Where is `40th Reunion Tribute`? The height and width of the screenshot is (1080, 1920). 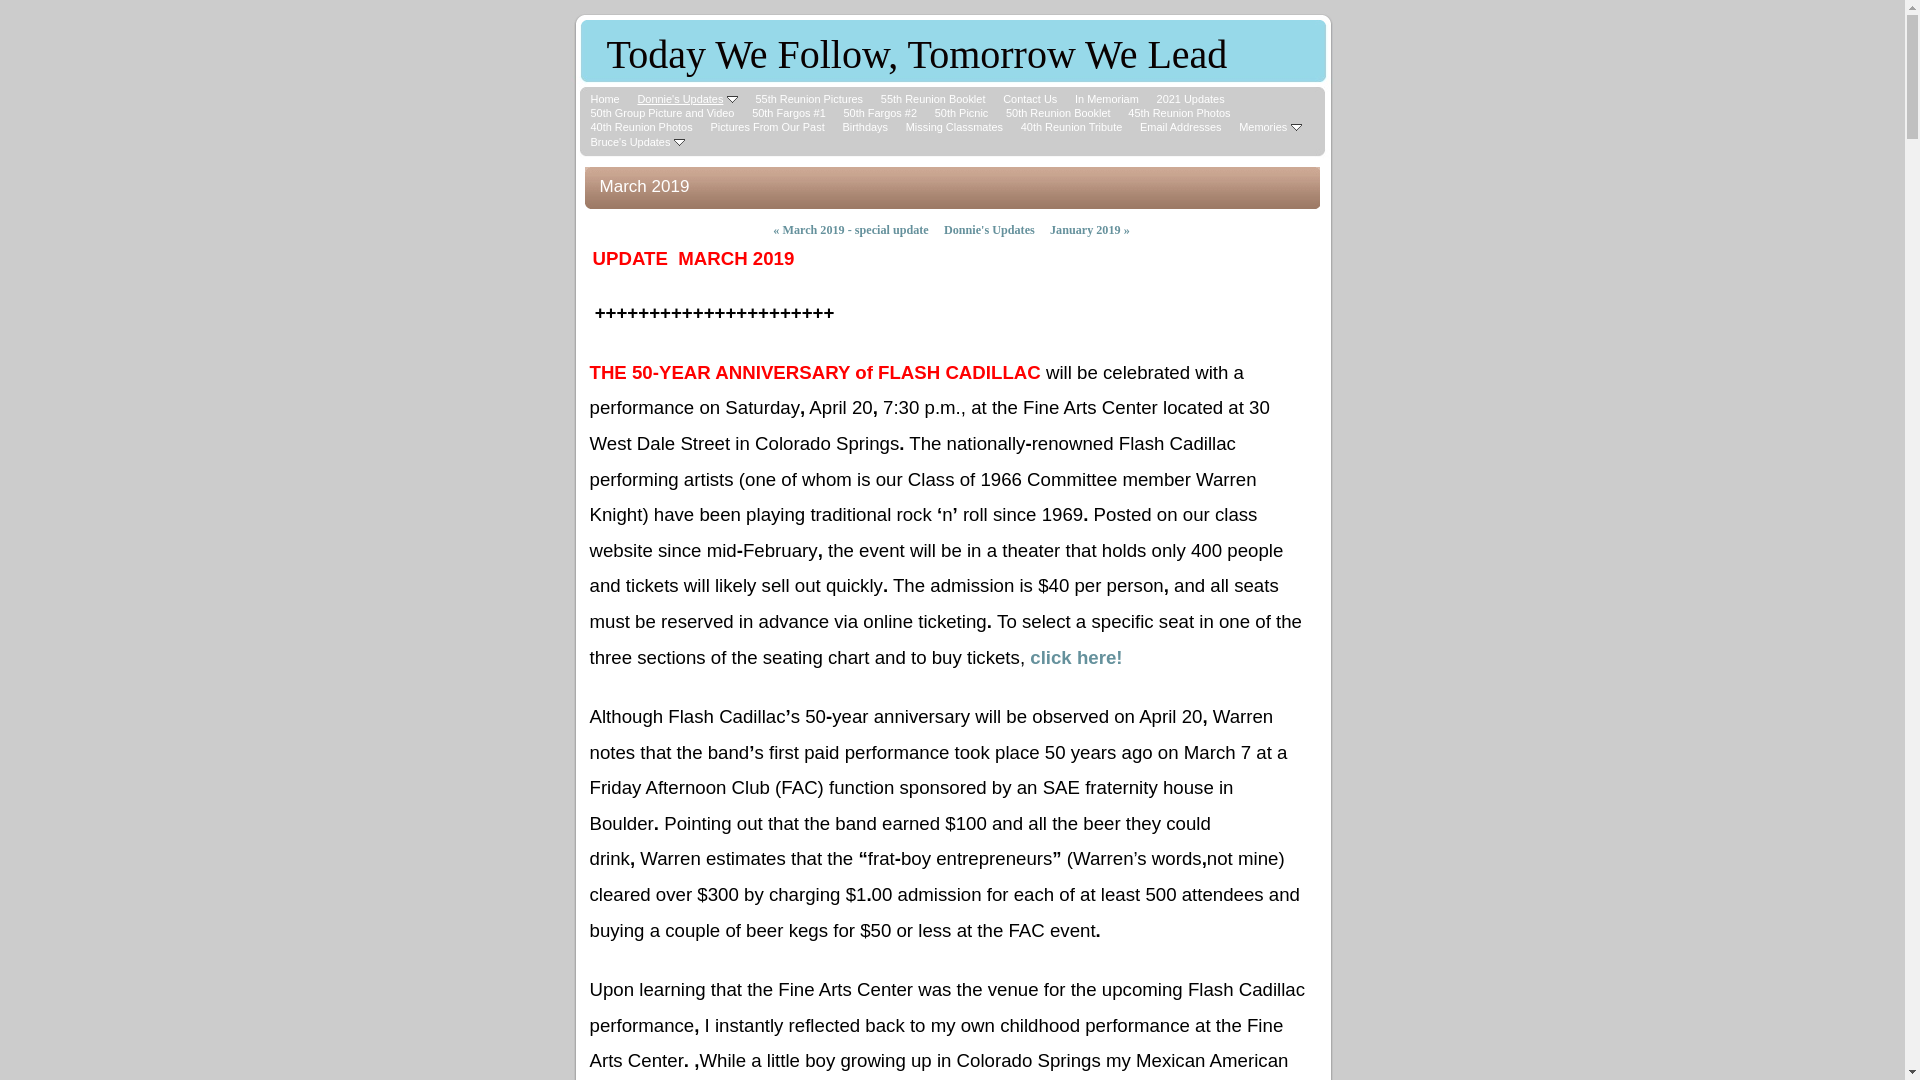
40th Reunion Tribute is located at coordinates (1072, 127).